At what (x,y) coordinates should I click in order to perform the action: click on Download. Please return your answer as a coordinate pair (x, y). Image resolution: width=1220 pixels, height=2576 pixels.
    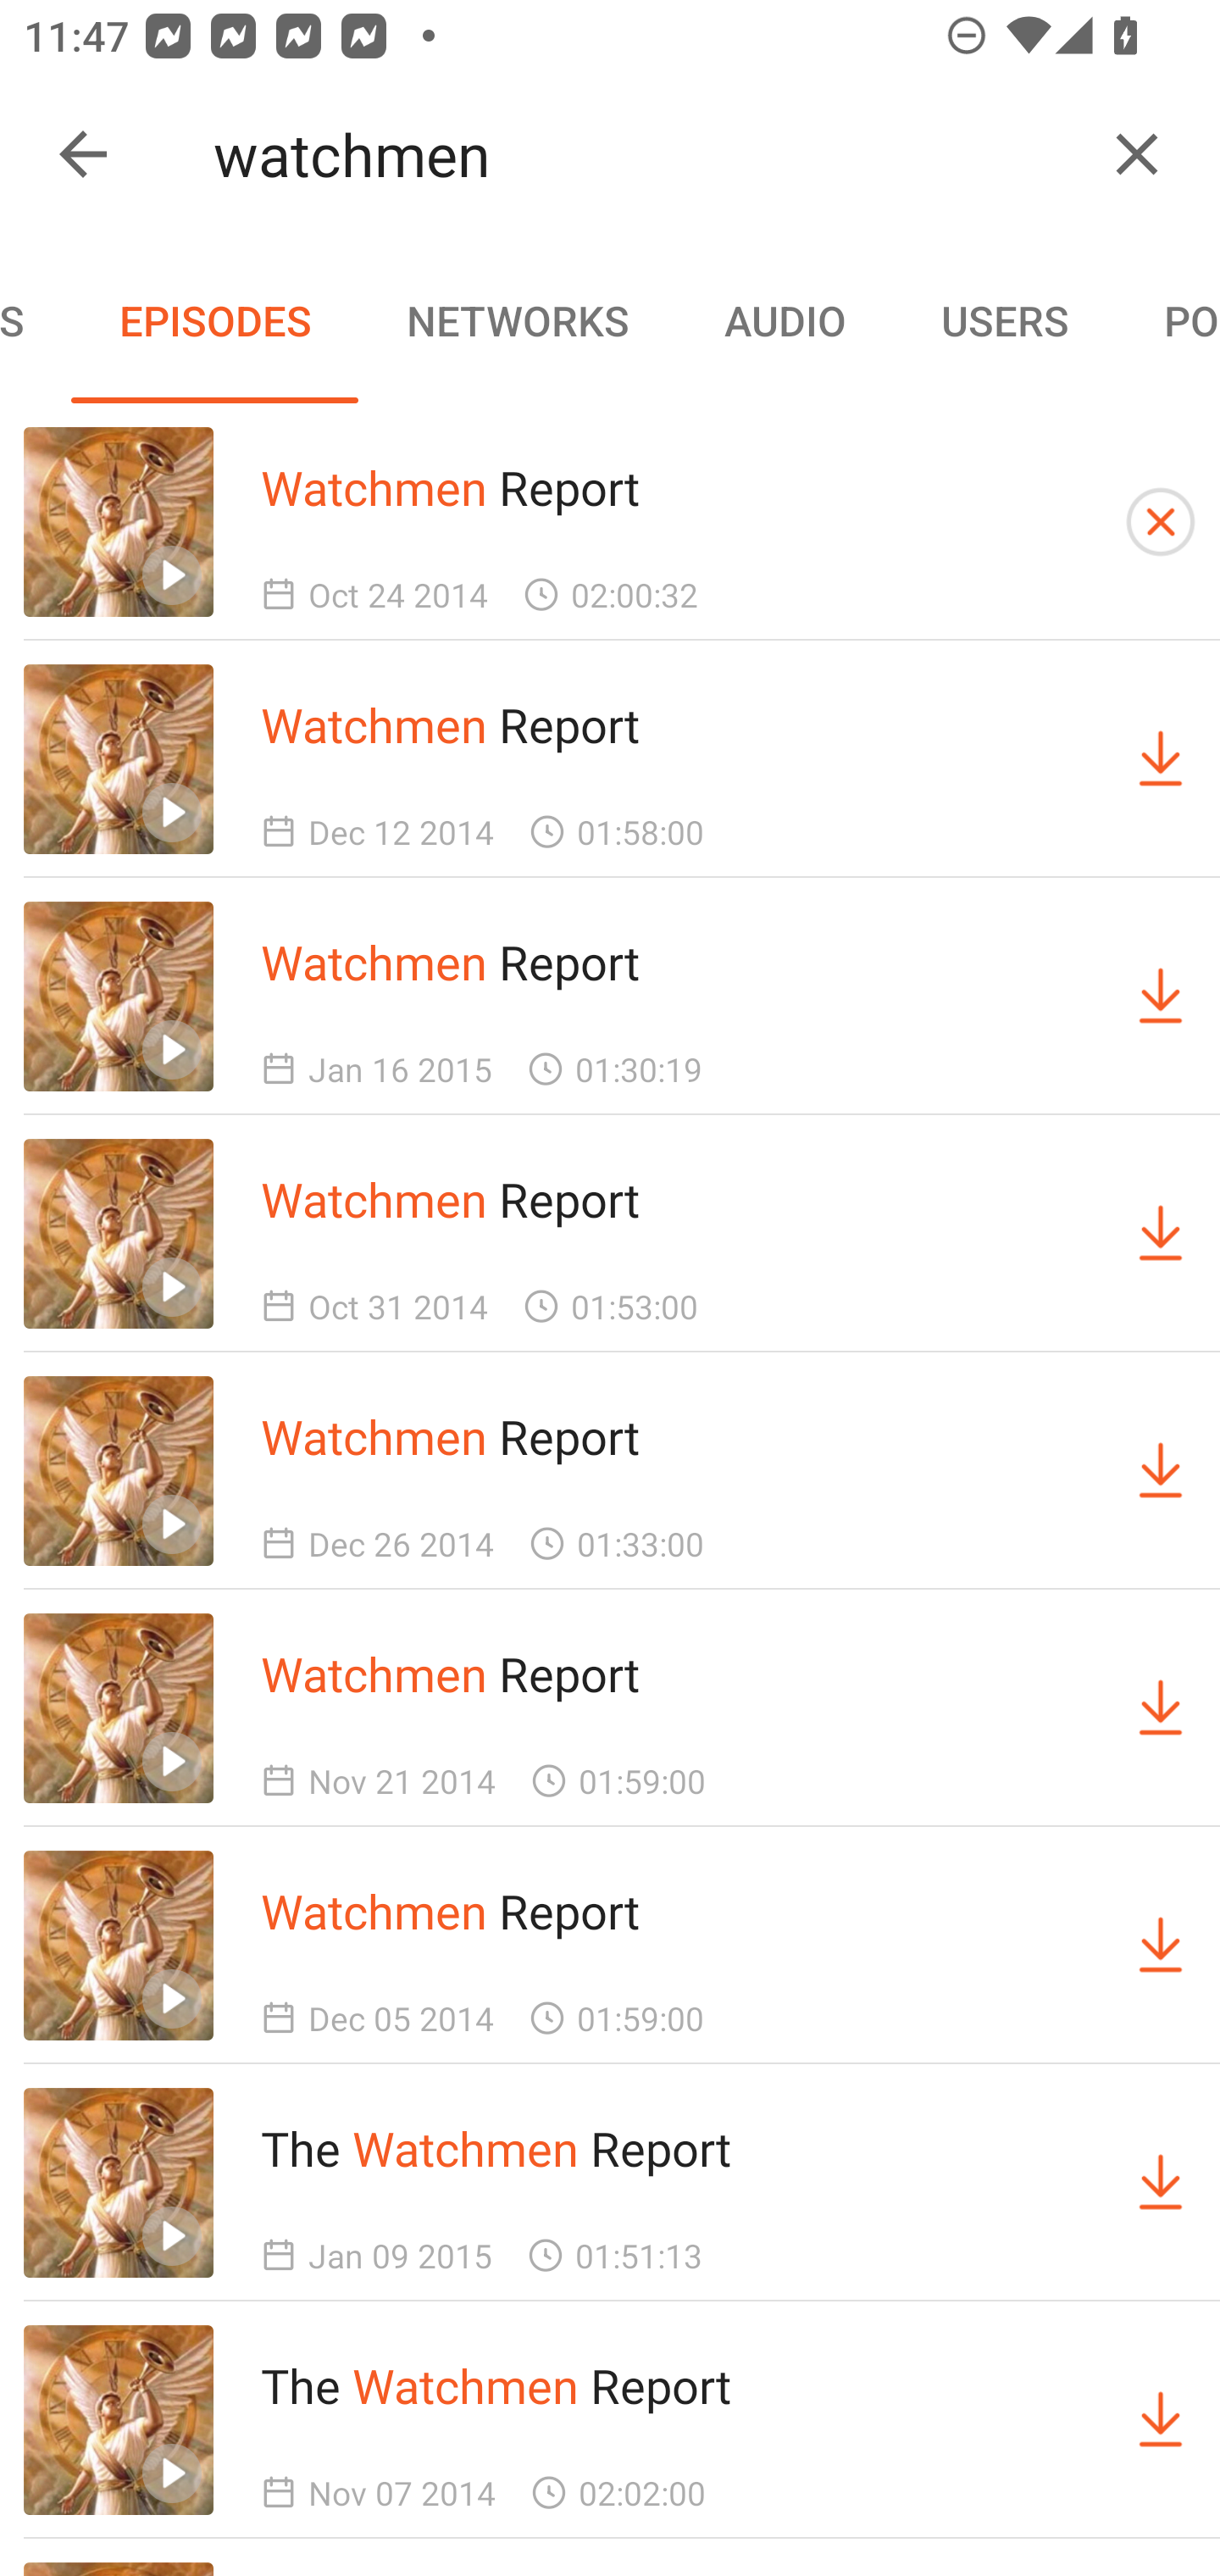
    Looking at the image, I should click on (1161, 1944).